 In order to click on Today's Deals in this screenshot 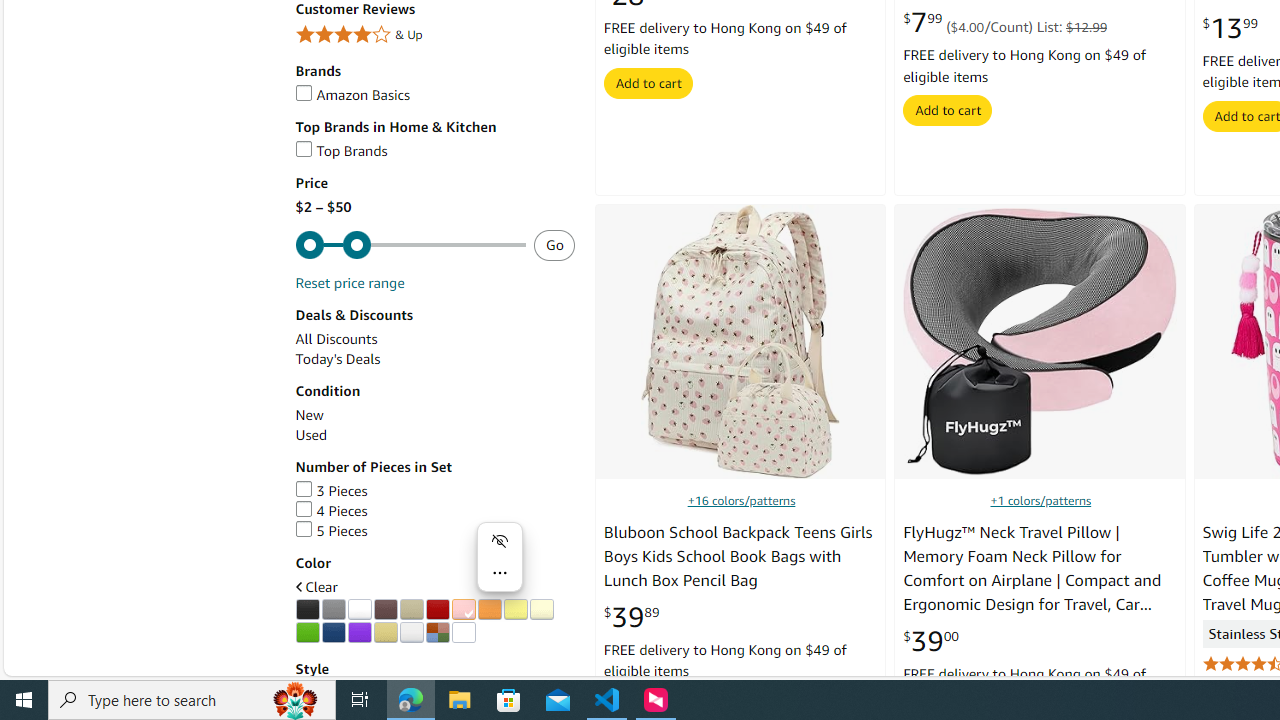, I will do `click(434, 359)`.